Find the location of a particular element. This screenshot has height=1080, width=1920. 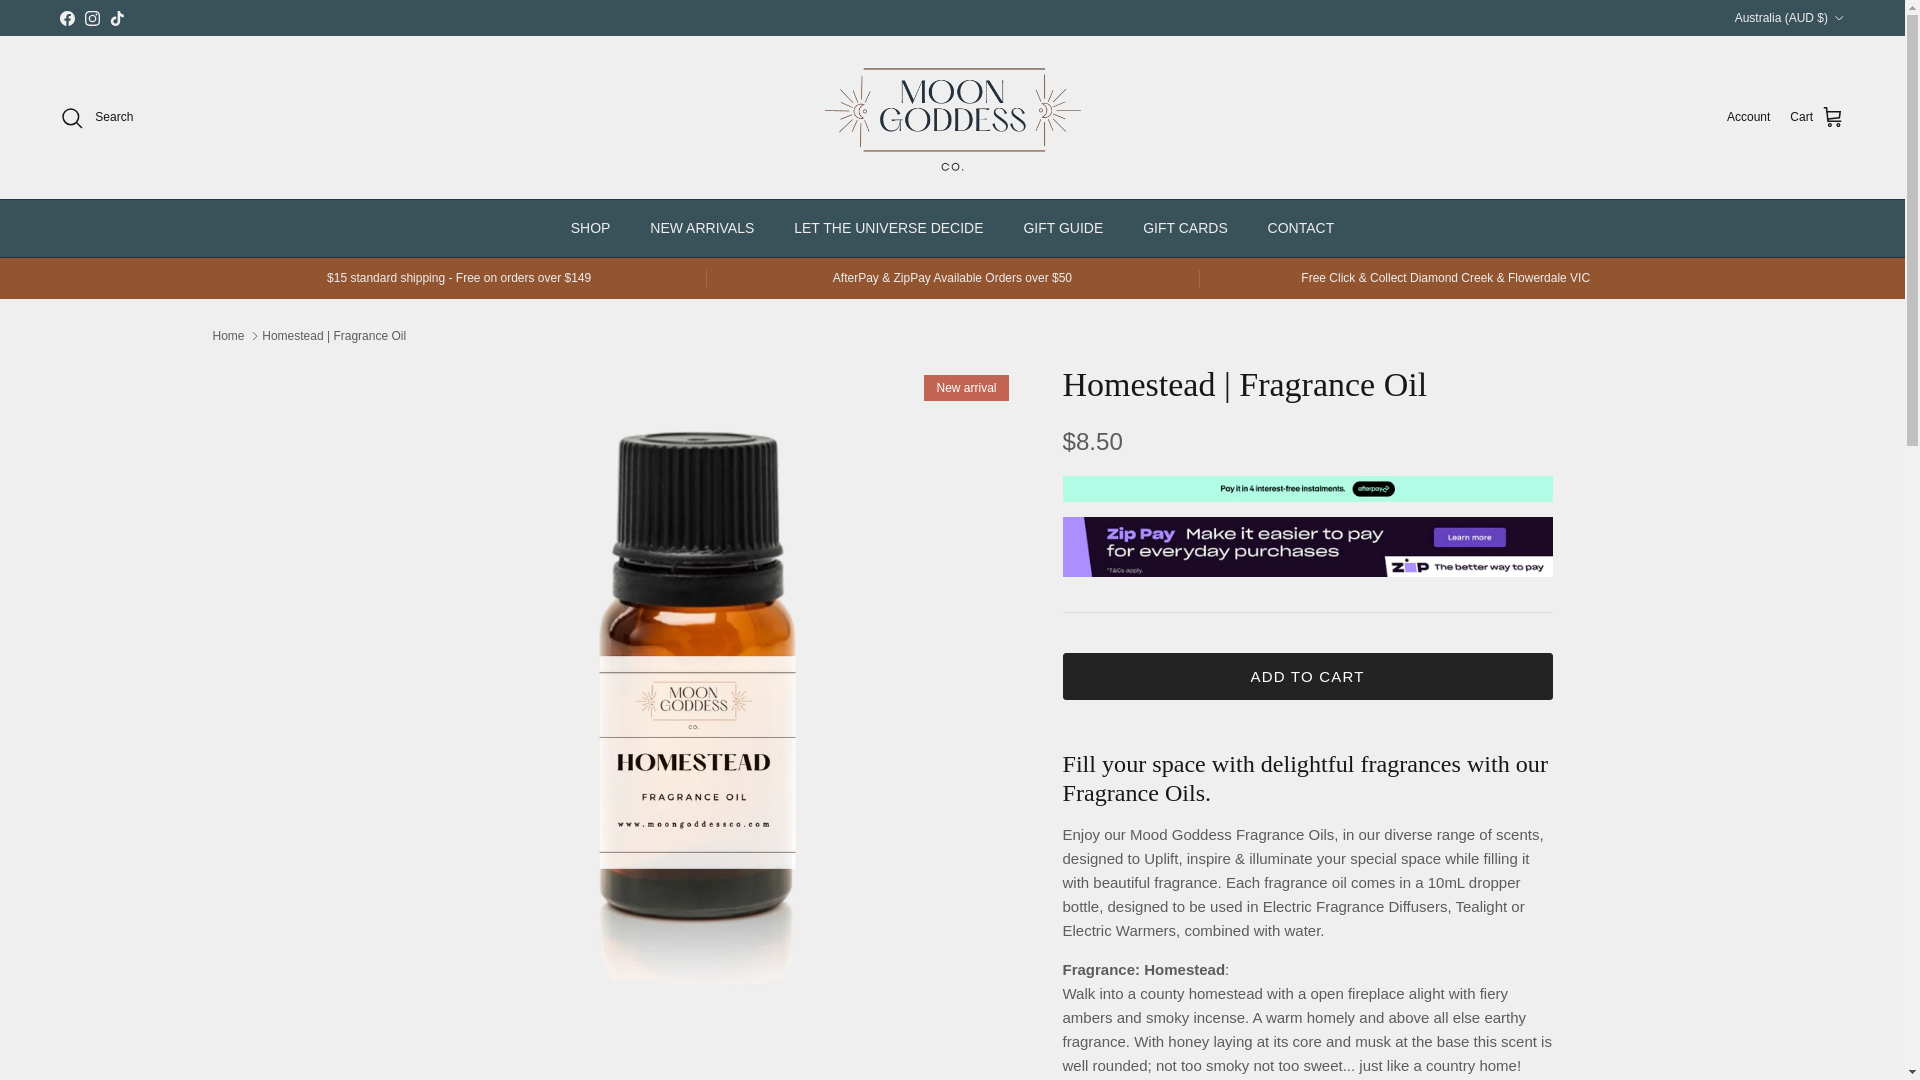

TikTok is located at coordinates (116, 16).